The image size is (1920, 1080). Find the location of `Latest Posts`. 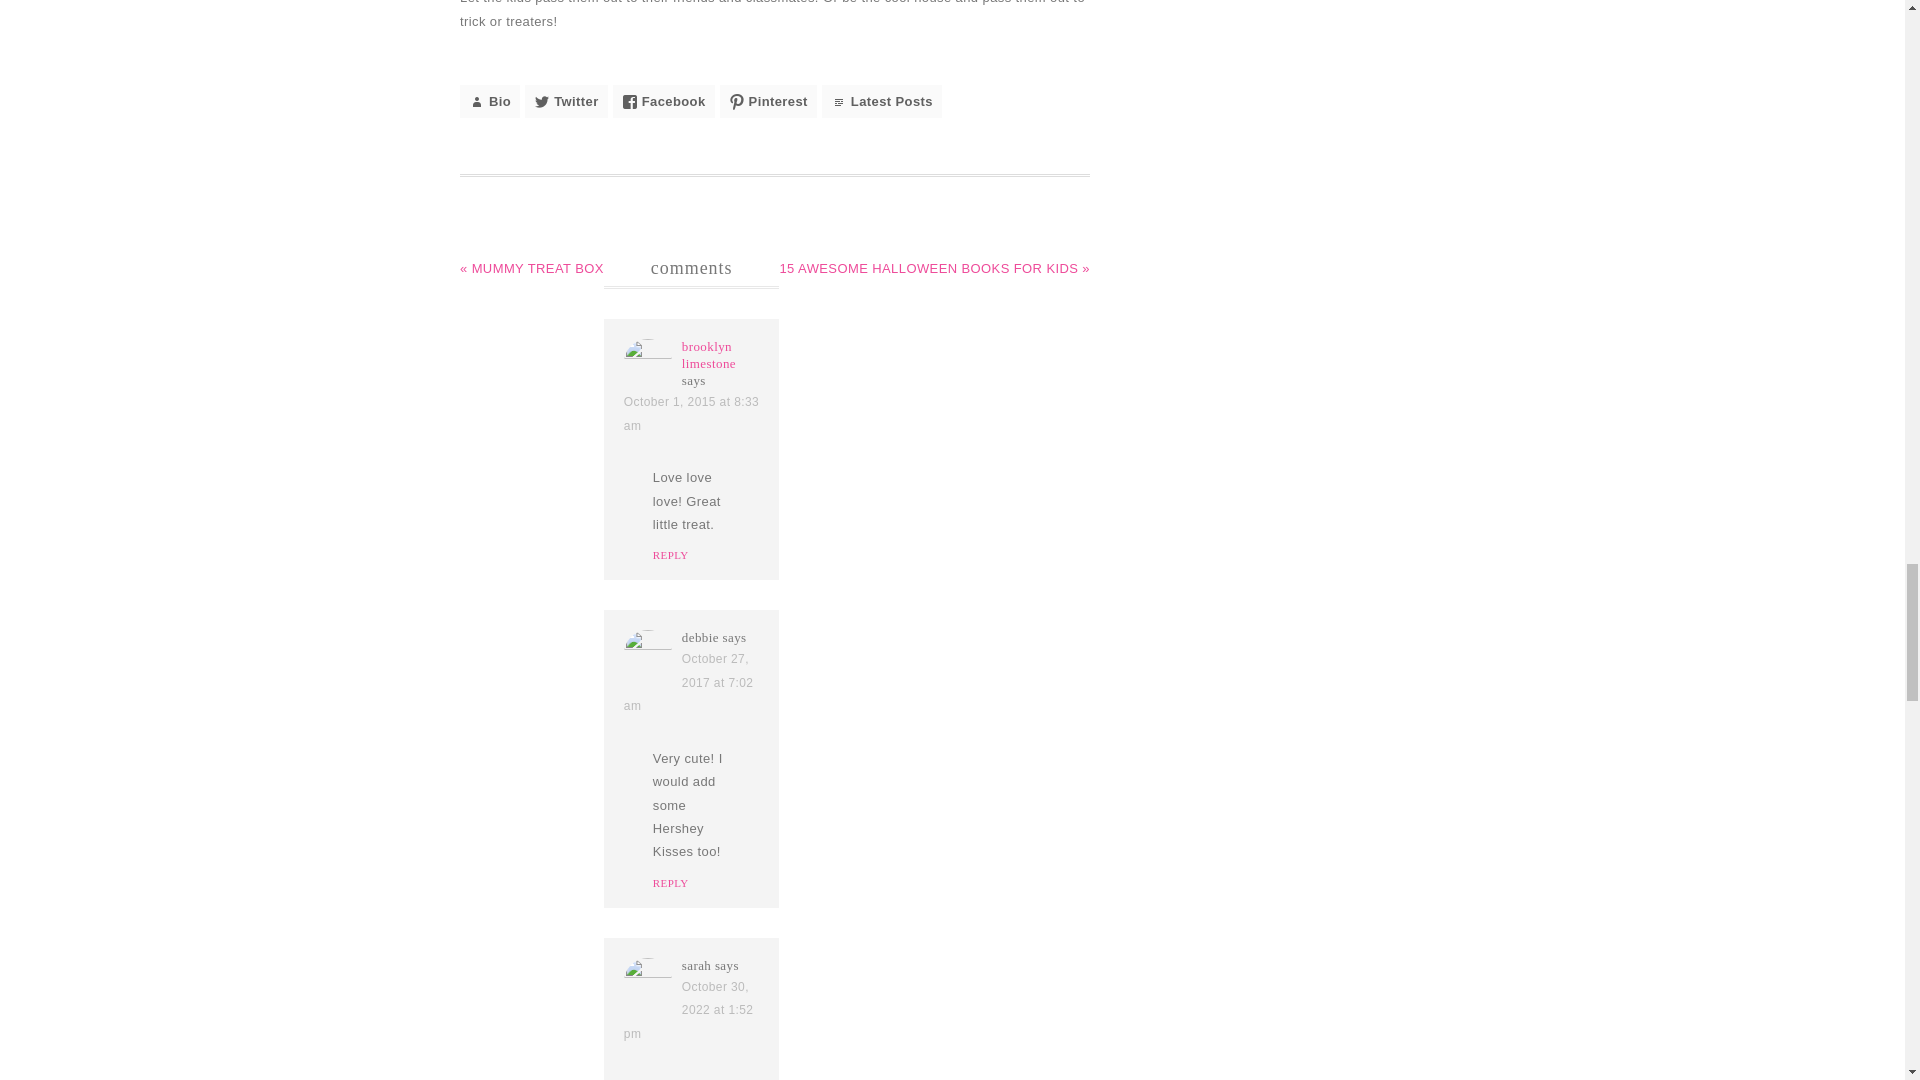

Latest Posts is located at coordinates (882, 101).